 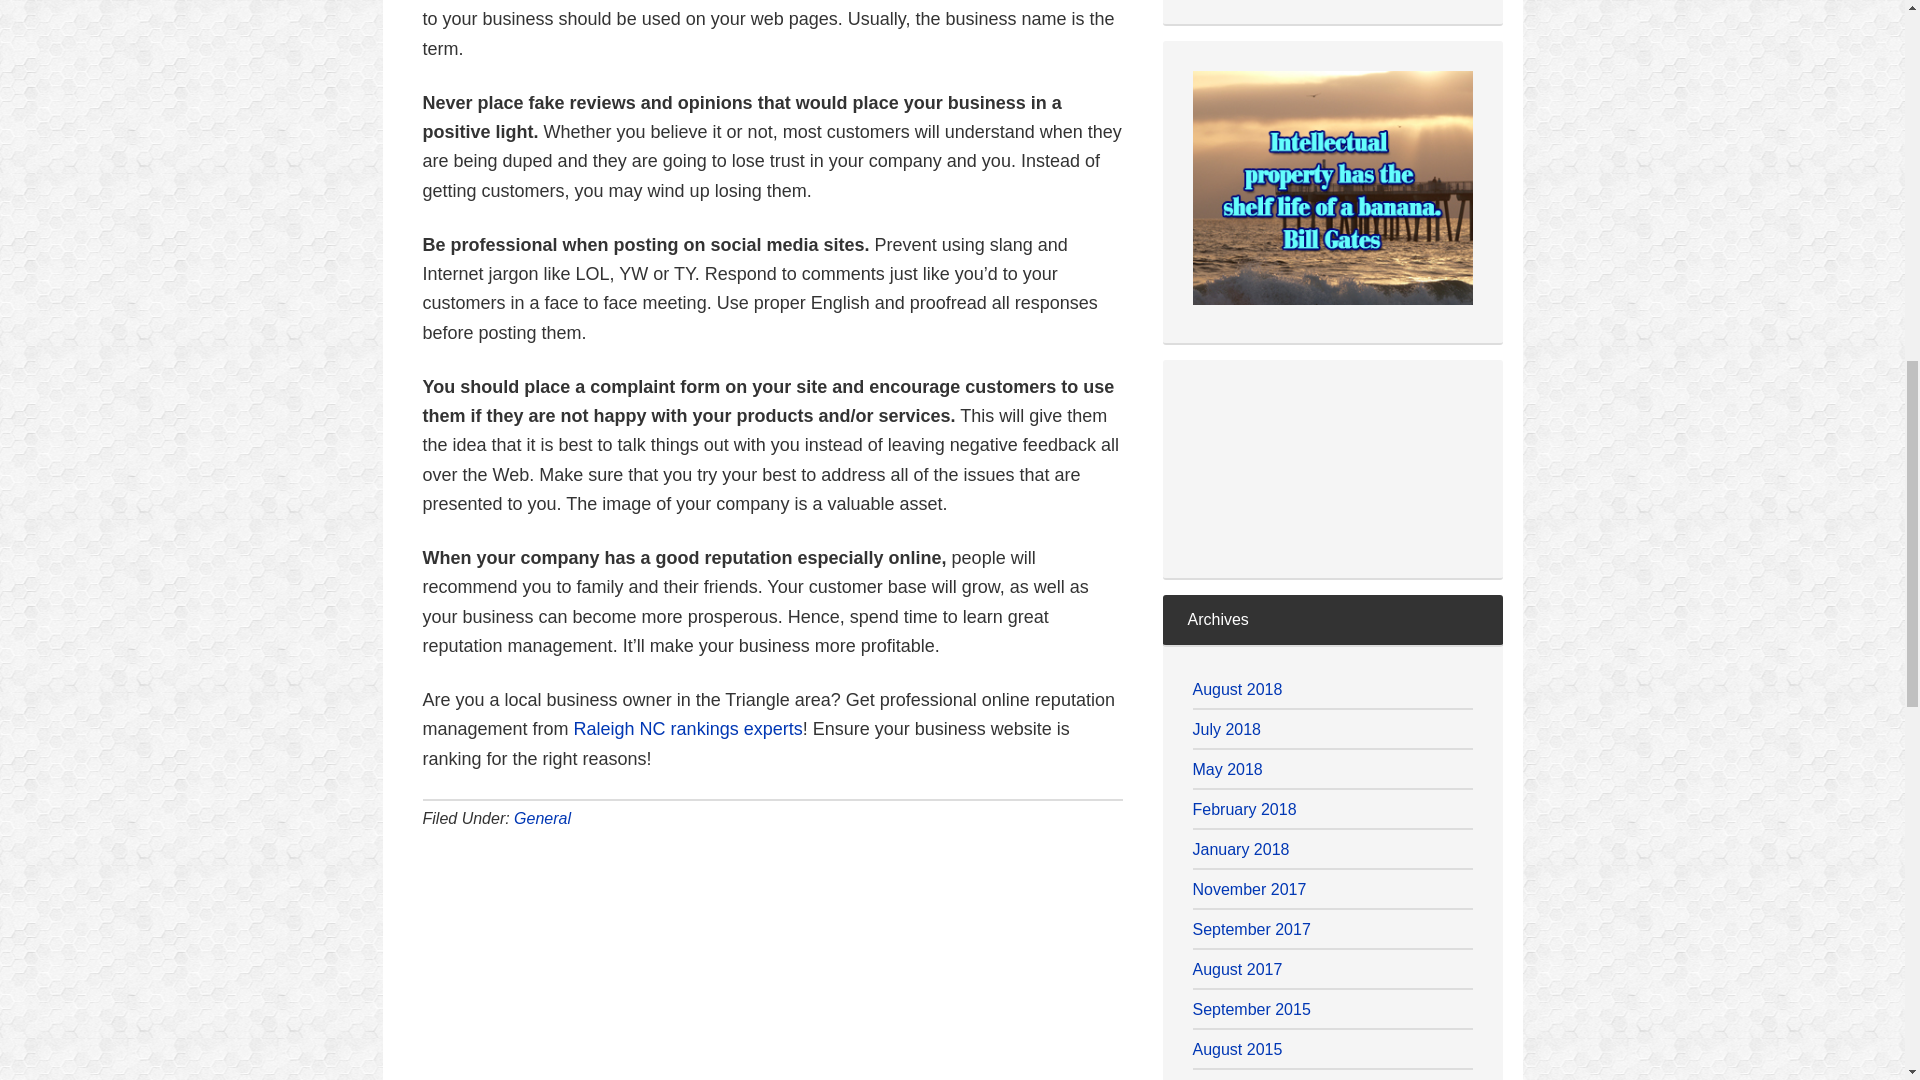 What do you see at coordinates (1244, 809) in the screenshot?
I see `February 2018` at bounding box center [1244, 809].